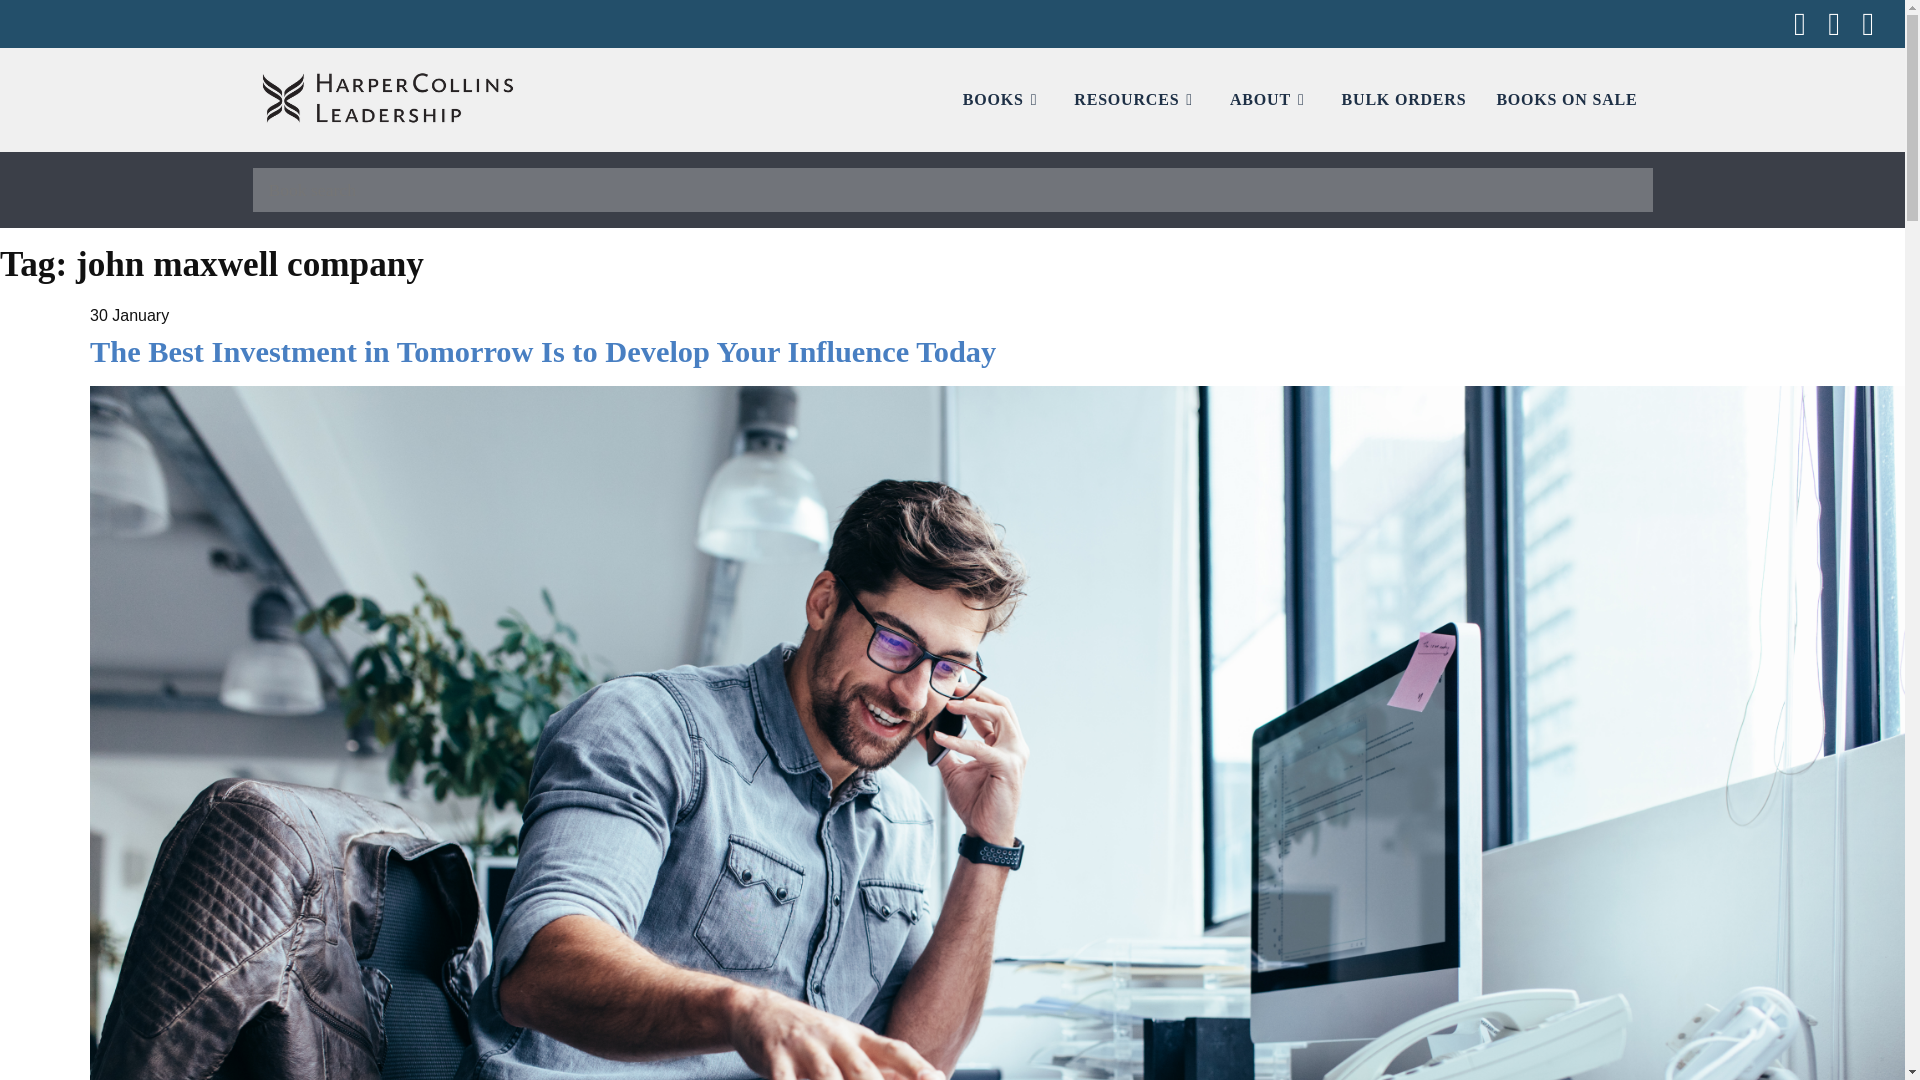  What do you see at coordinates (1404, 99) in the screenshot?
I see `BULK ORDERS` at bounding box center [1404, 99].